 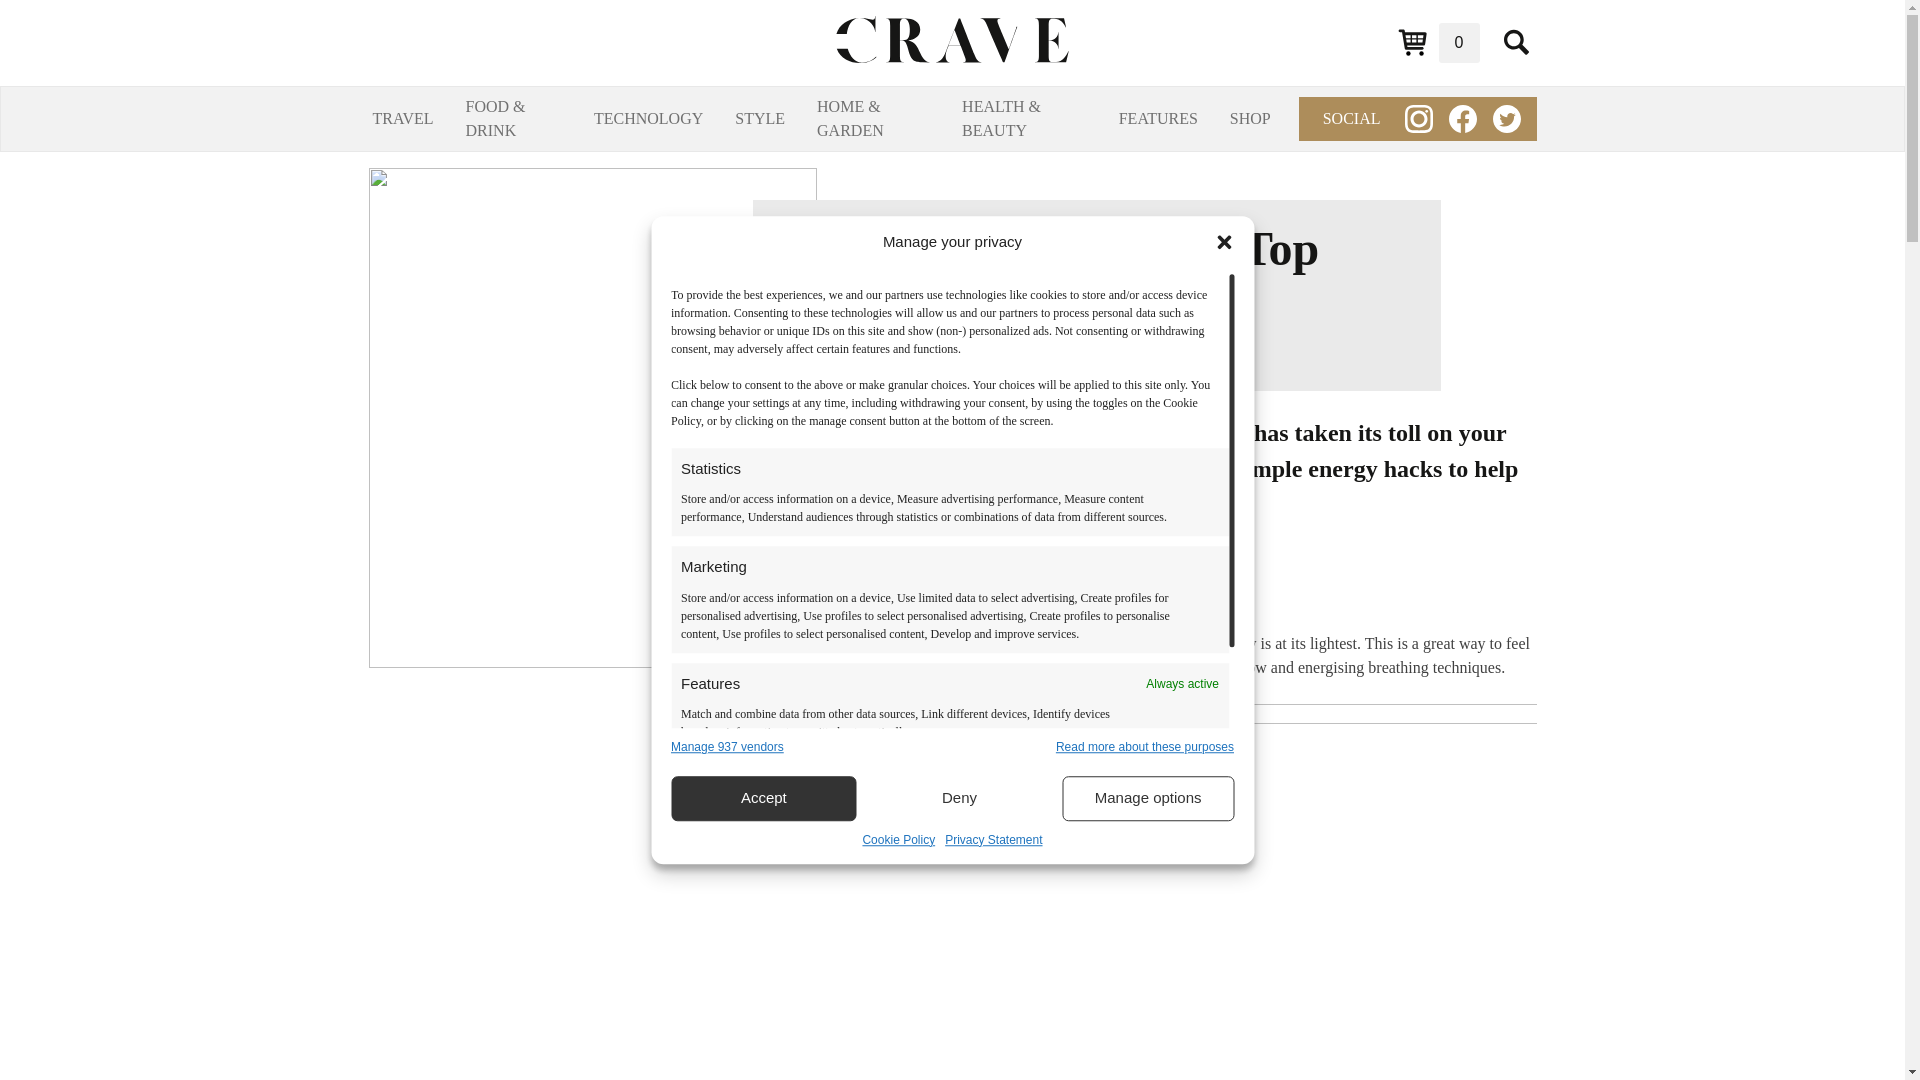 I want to click on SHOP, so click(x=1250, y=118).